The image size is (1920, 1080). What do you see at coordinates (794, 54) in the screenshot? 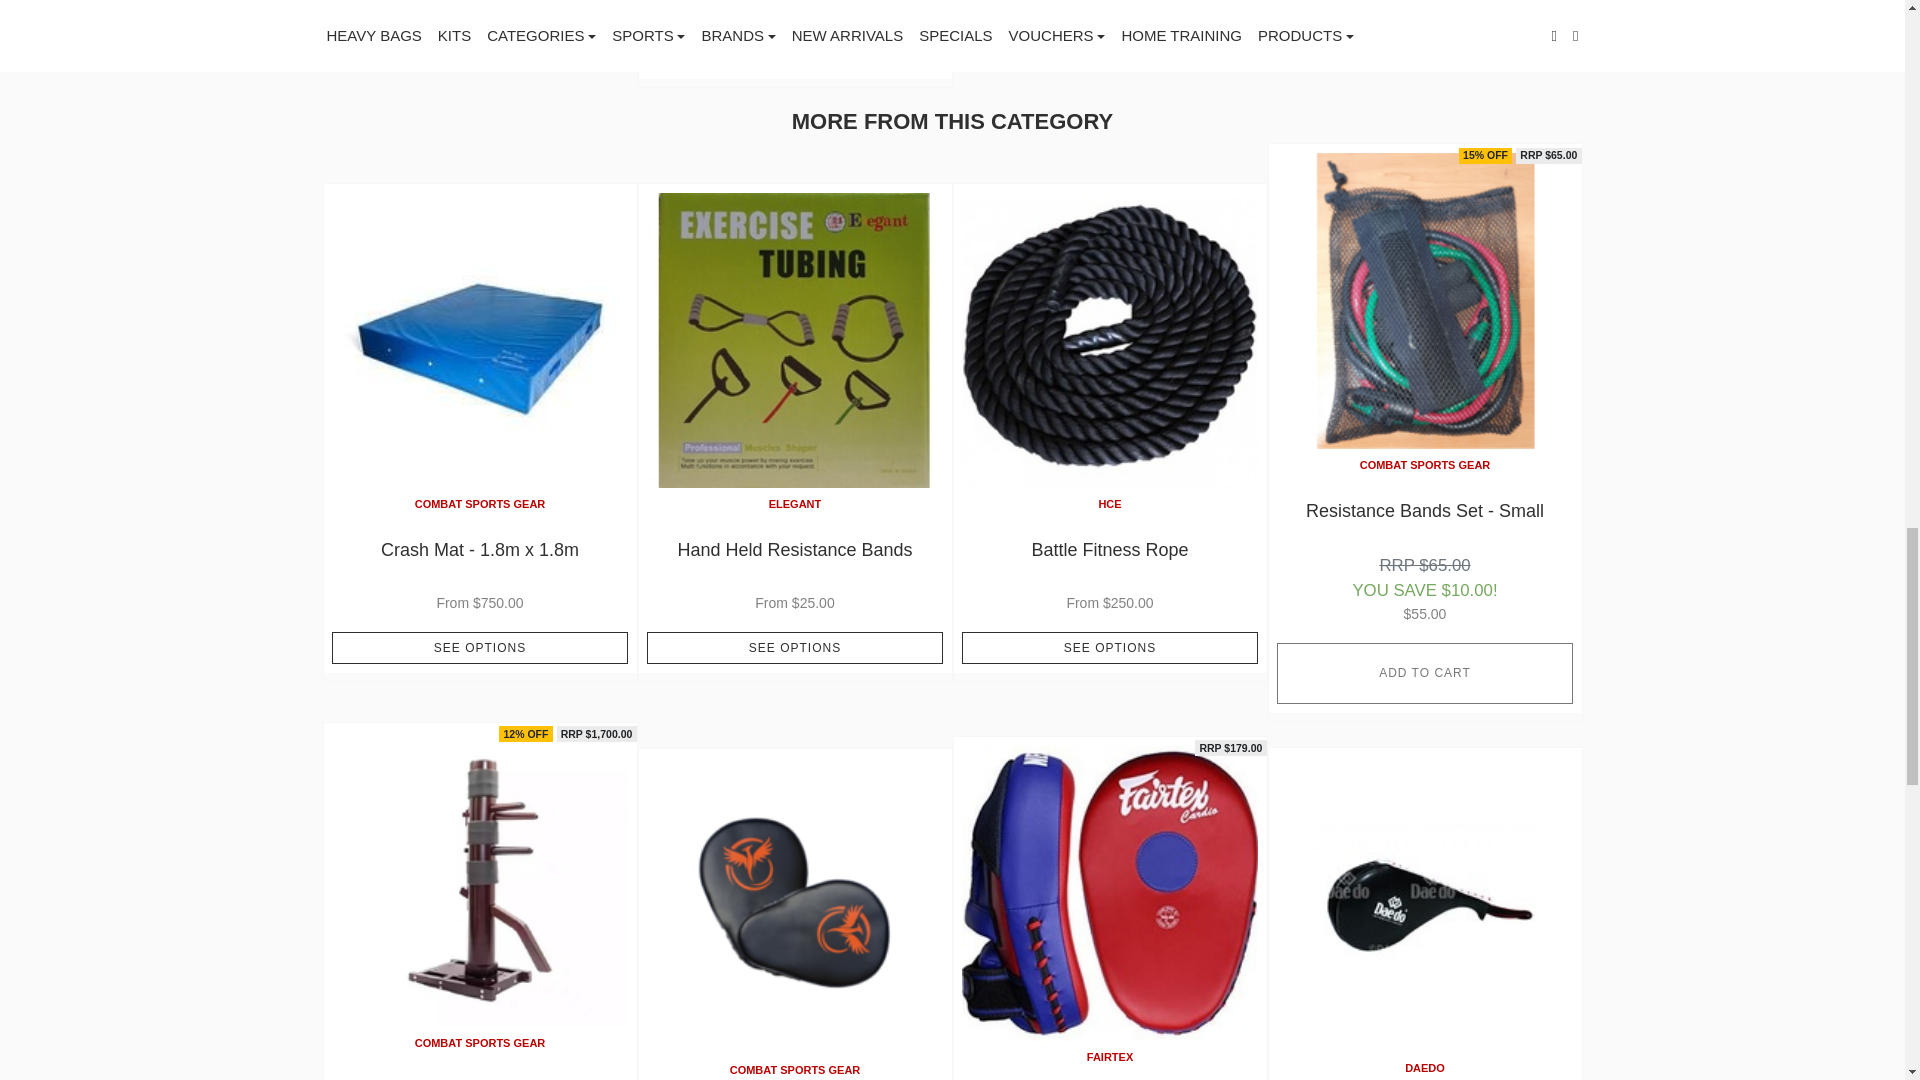
I see `View RDX - T17 Aura Abdominal Groin Guard Buying Options` at bounding box center [794, 54].